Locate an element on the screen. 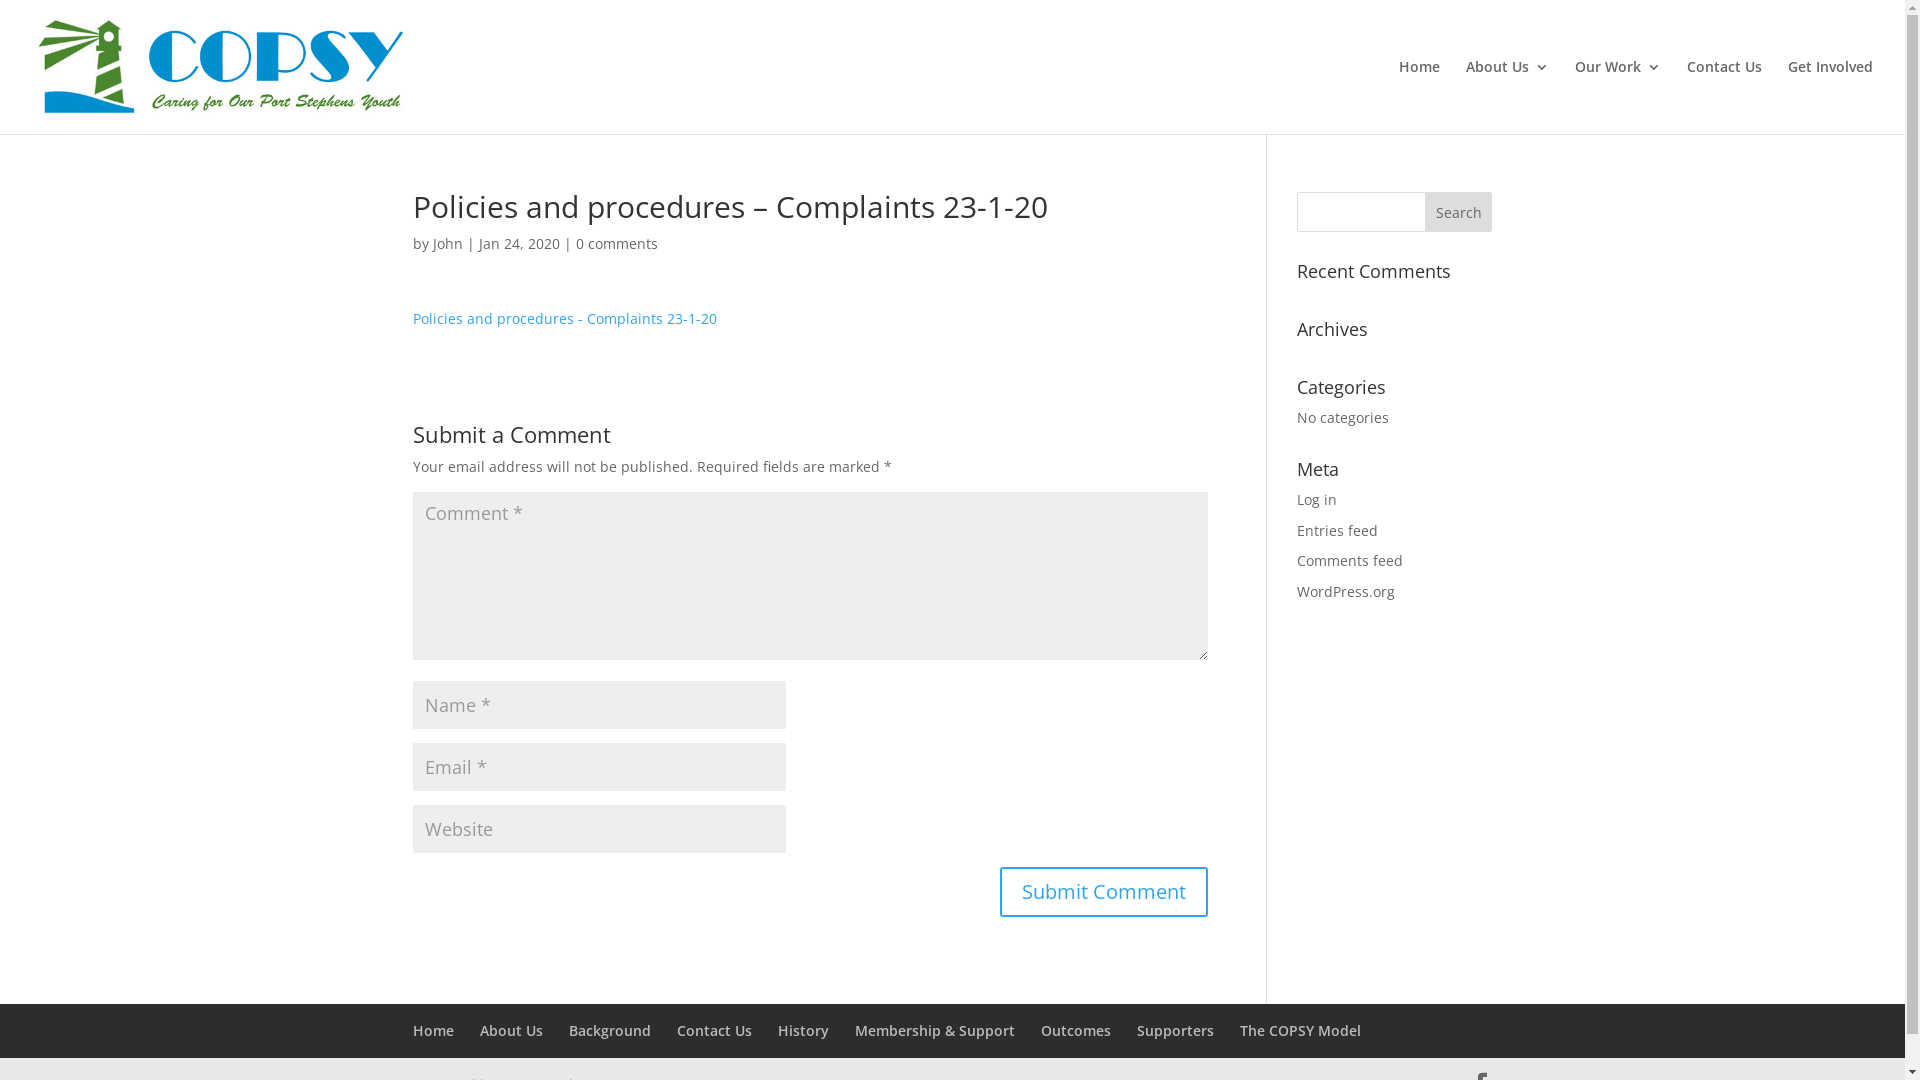 The width and height of the screenshot is (1920, 1080). Submit Comment is located at coordinates (1104, 892).